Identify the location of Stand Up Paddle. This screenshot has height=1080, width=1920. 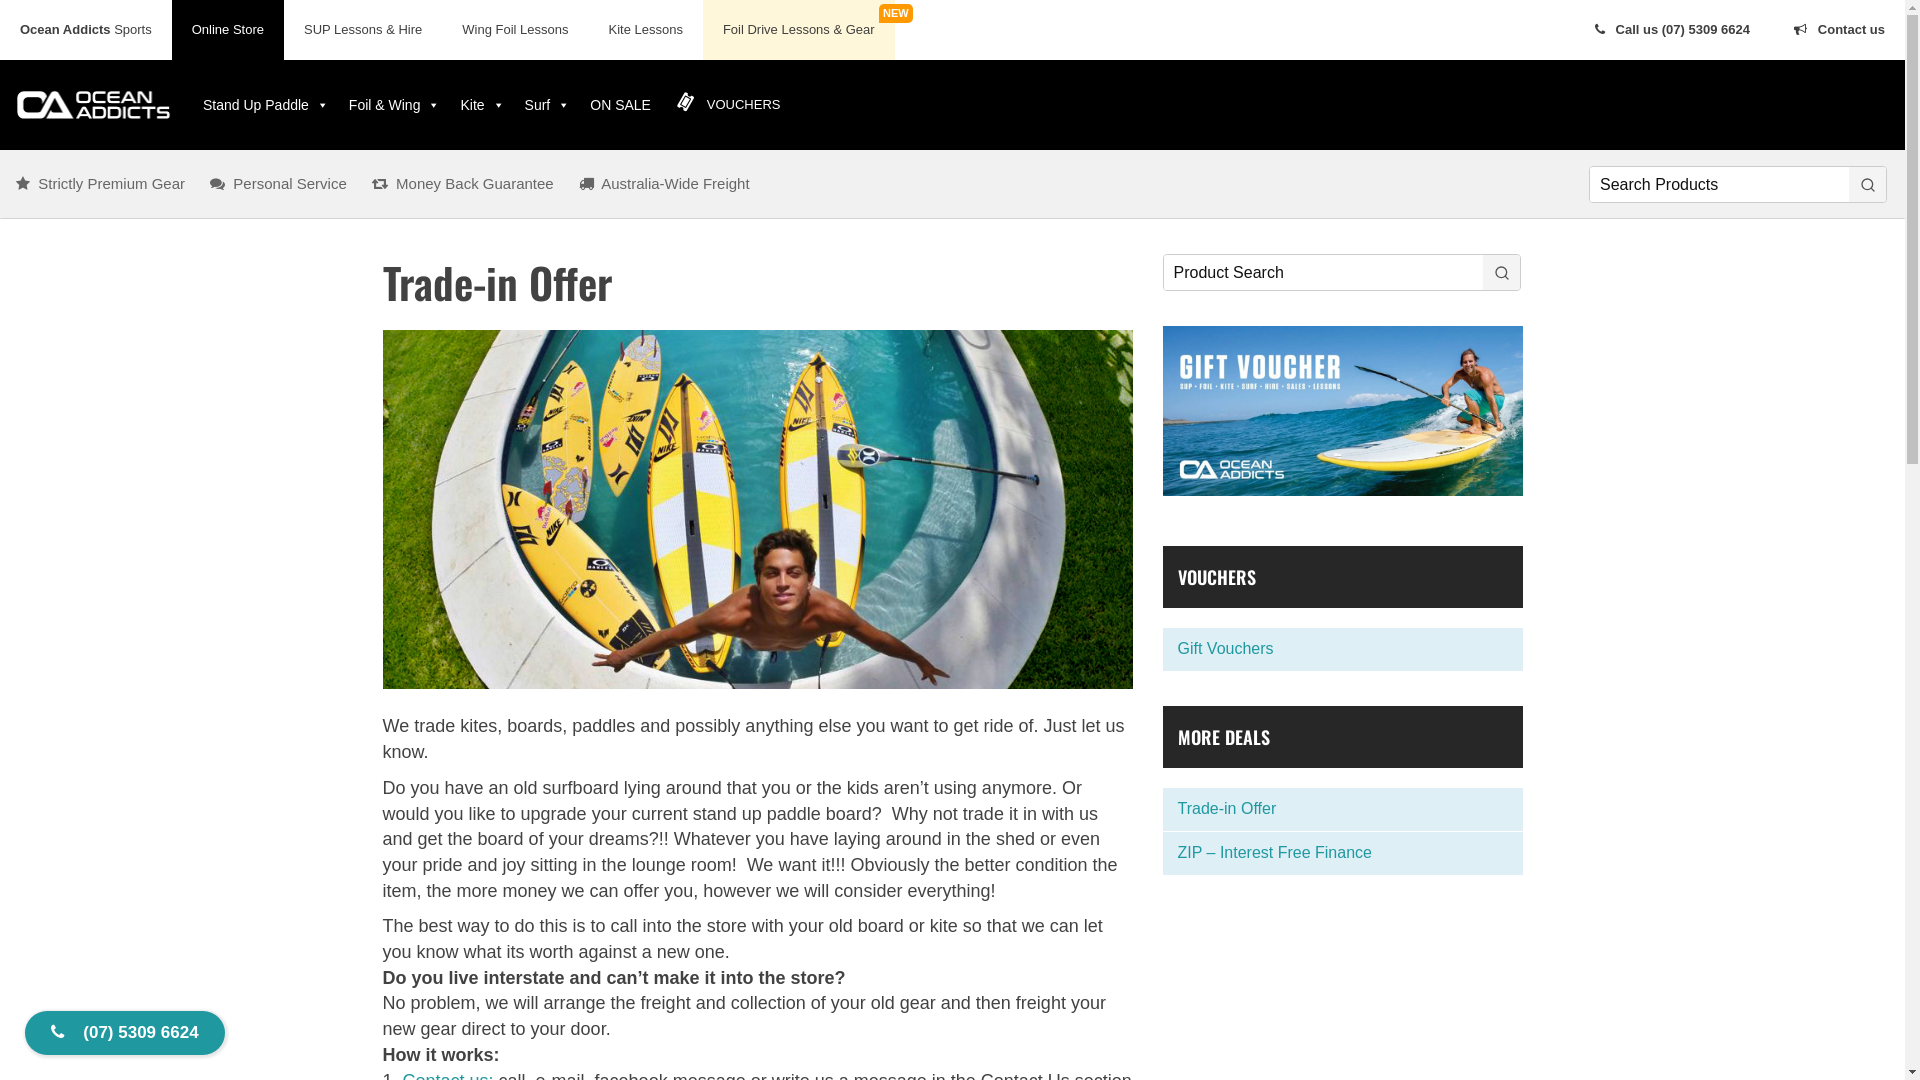
(266, 105).